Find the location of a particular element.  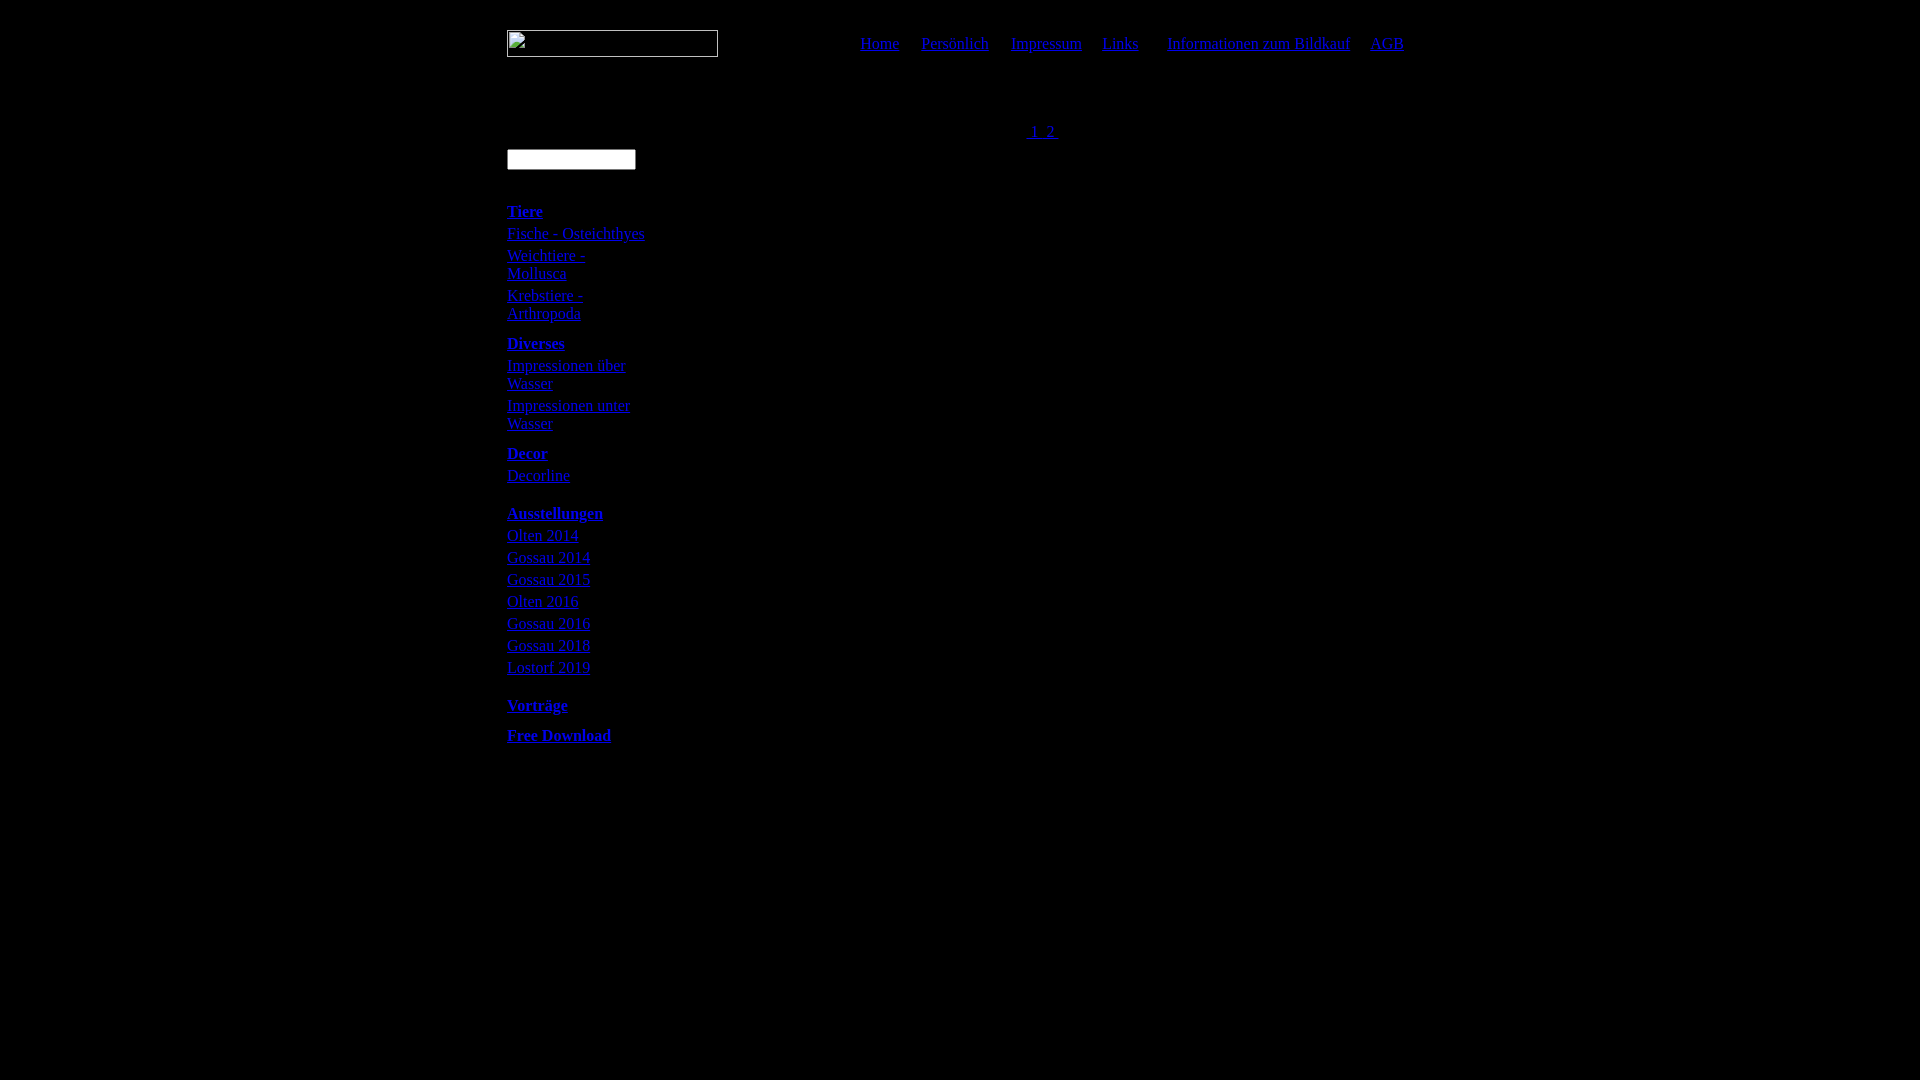

Krebstiere - Arthropoda is located at coordinates (544, 304).